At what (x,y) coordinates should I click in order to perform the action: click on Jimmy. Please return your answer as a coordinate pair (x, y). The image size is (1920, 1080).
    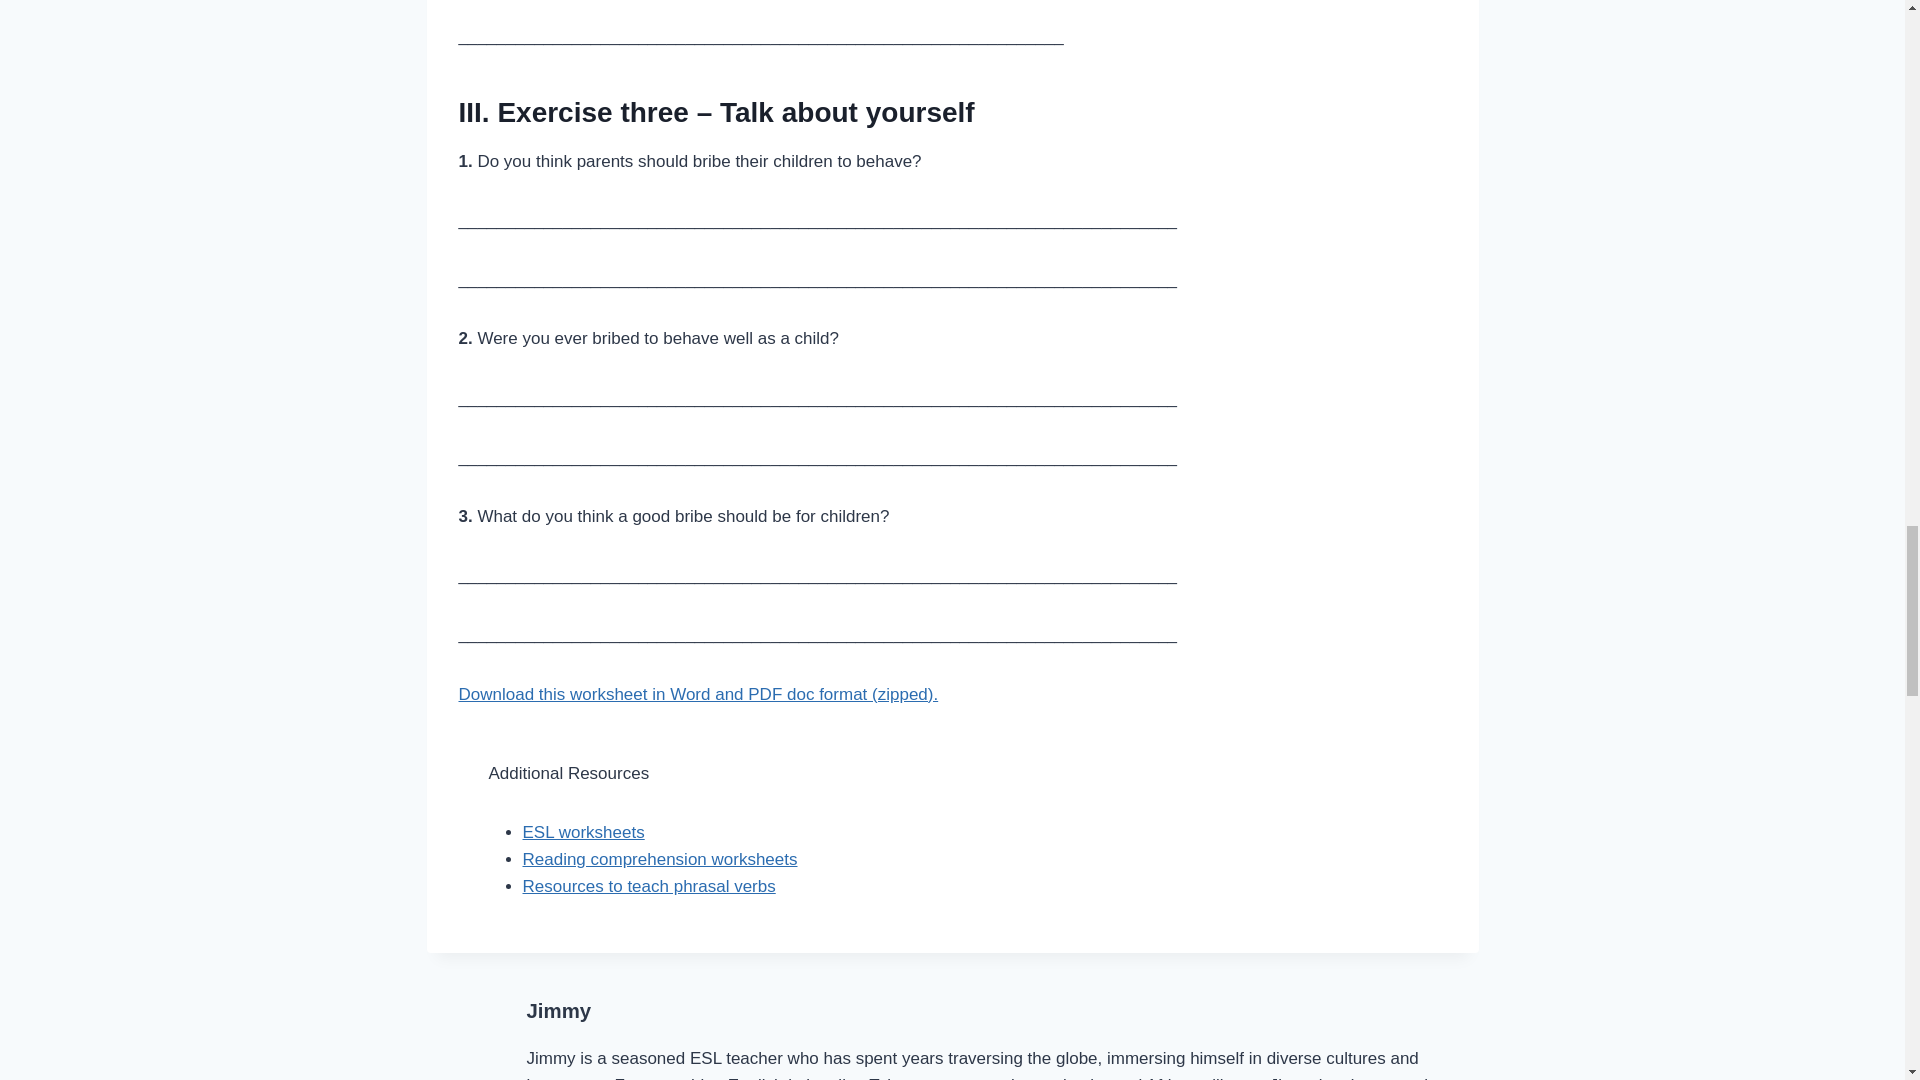
    Looking at the image, I should click on (558, 1010).